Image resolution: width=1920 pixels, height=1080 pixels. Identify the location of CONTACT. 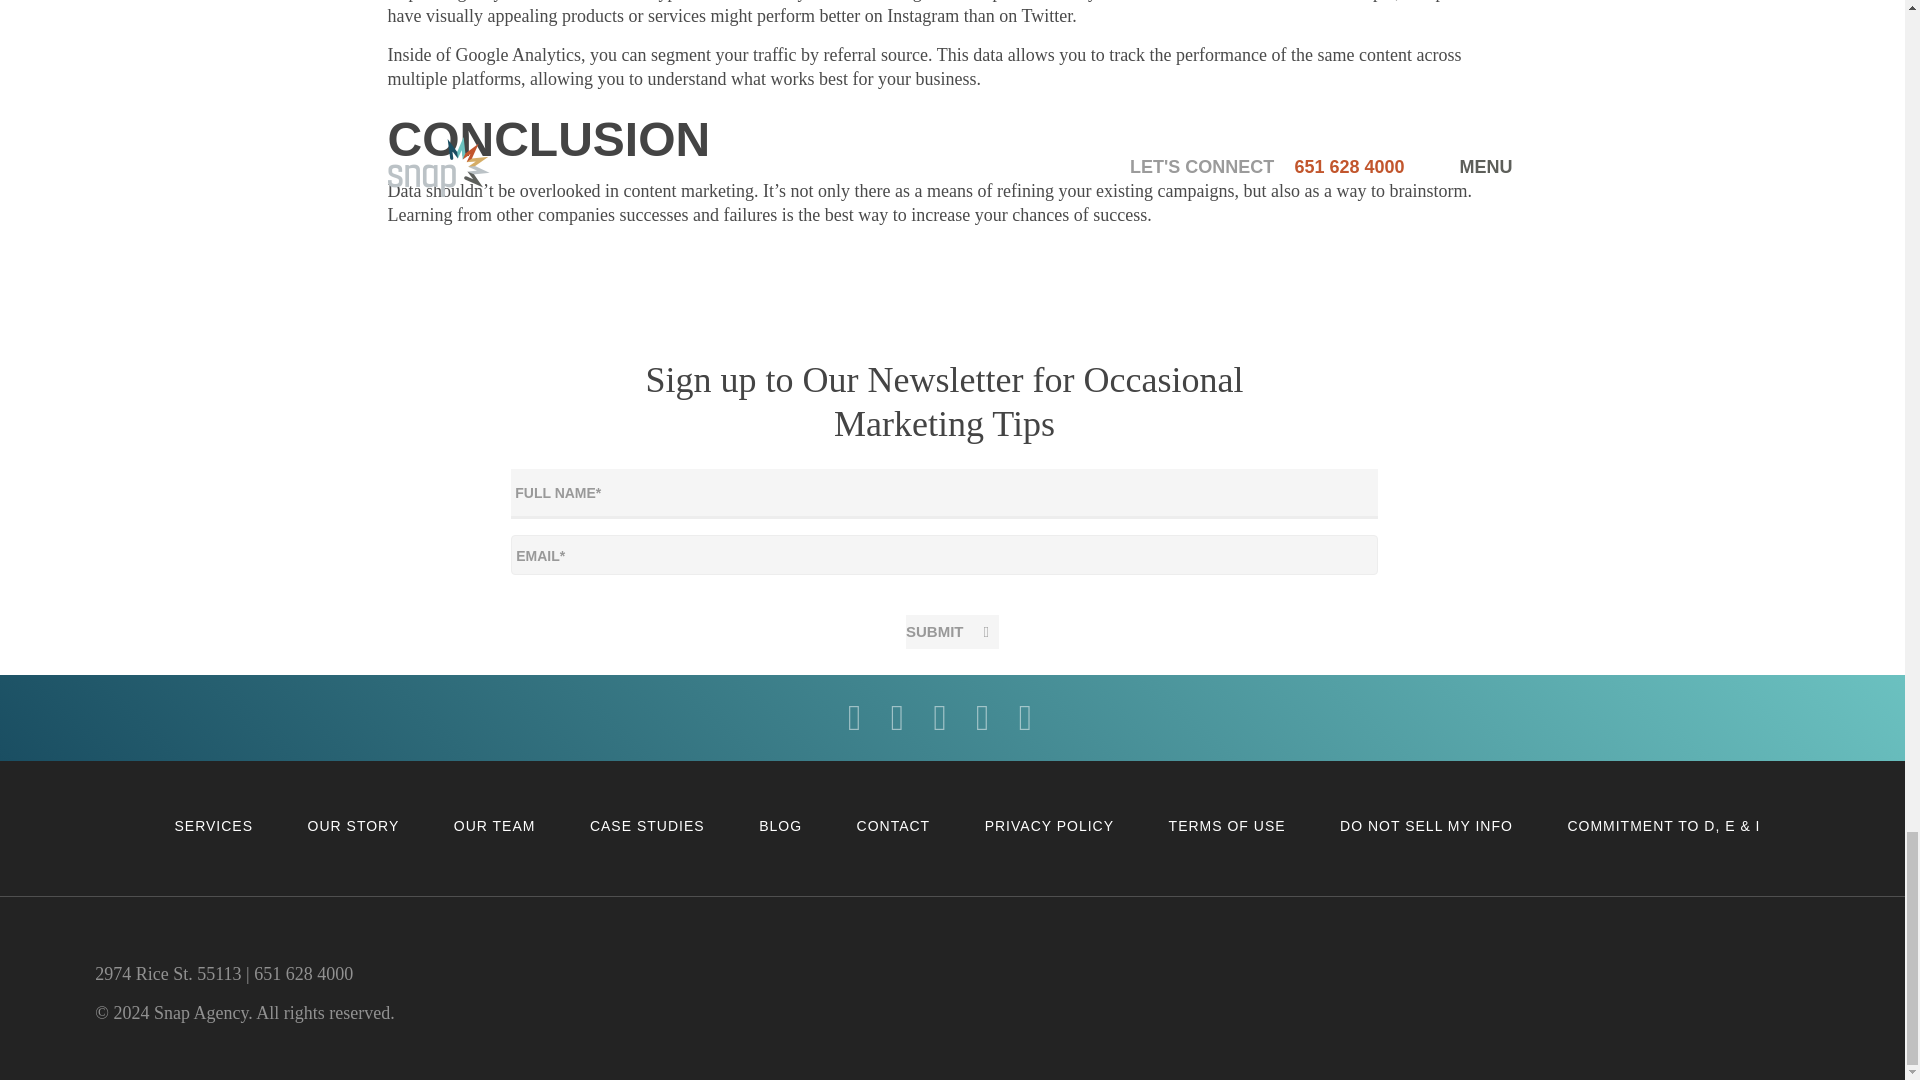
(894, 826).